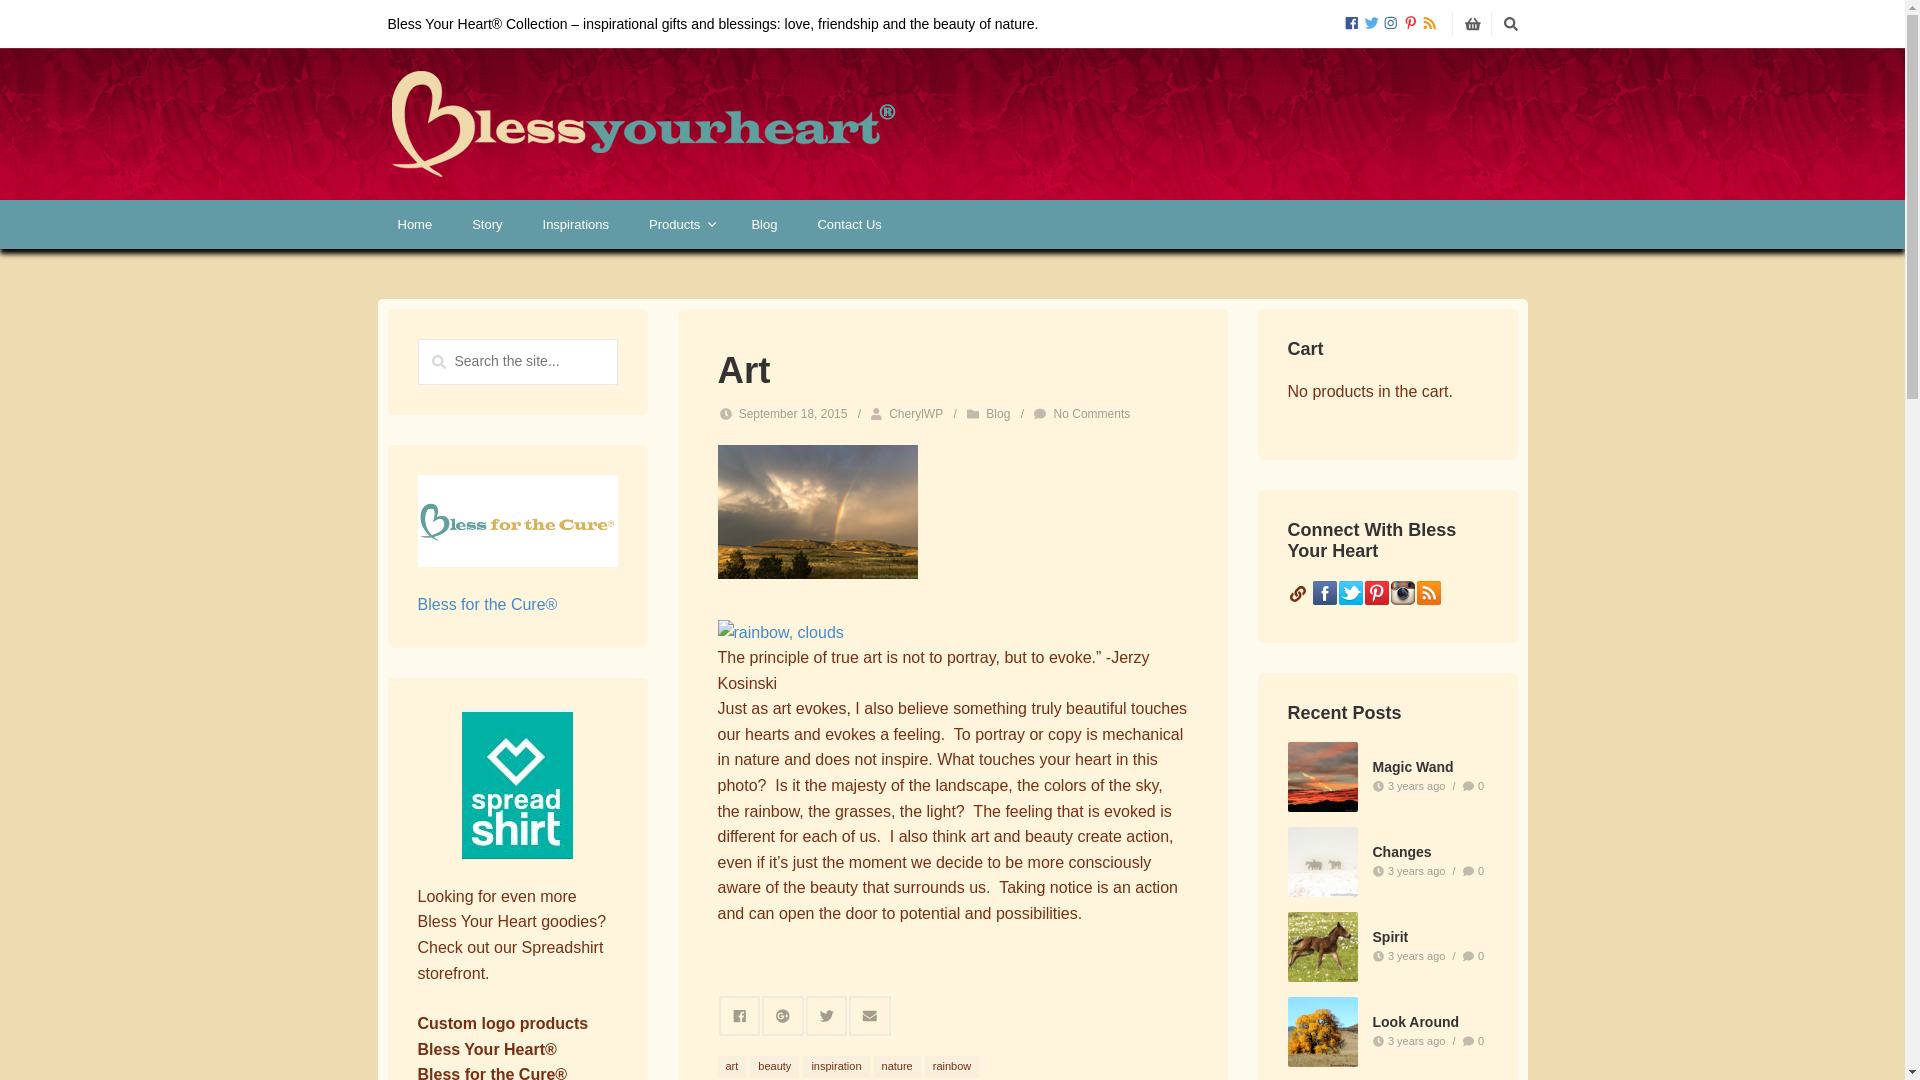 The height and width of the screenshot is (1080, 1920). What do you see at coordinates (486, 224) in the screenshot?
I see `Story` at bounding box center [486, 224].